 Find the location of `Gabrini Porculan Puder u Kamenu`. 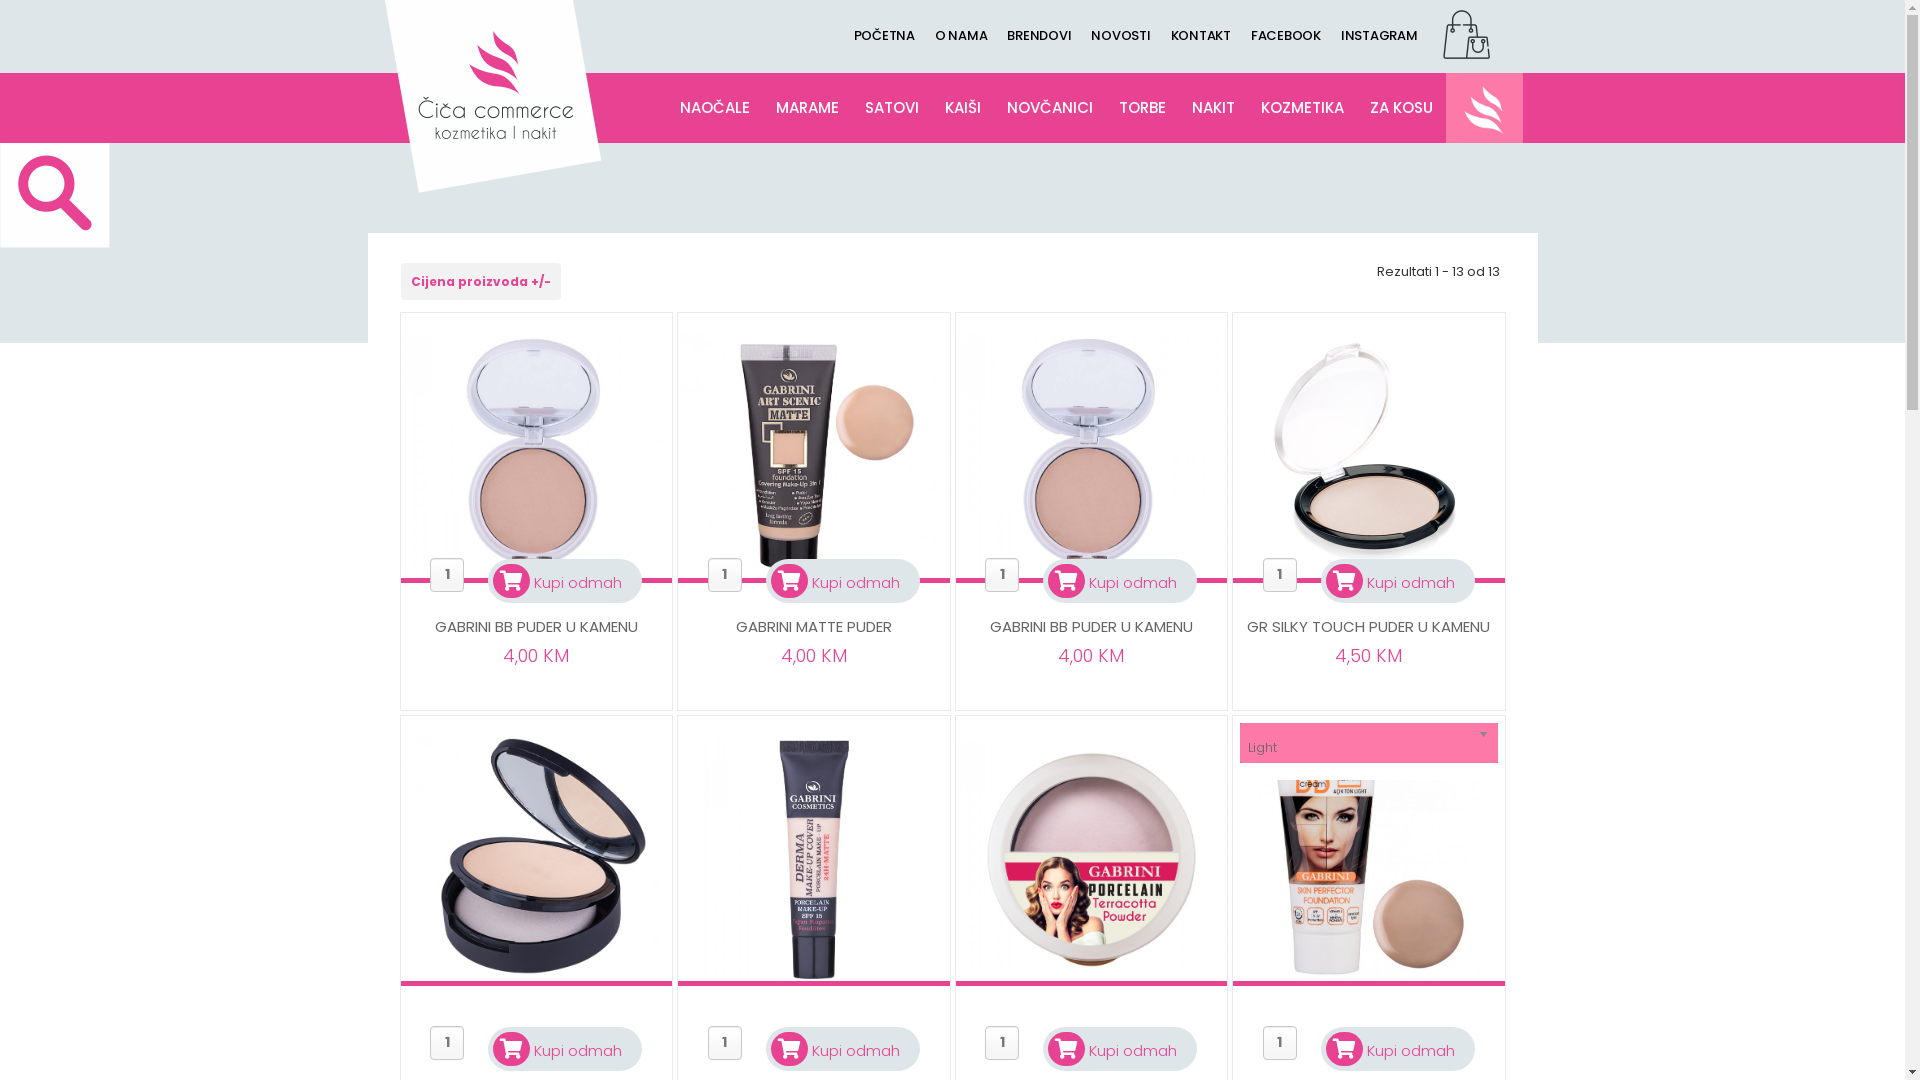

Gabrini Porculan Puder u Kamenu is located at coordinates (1092, 844).